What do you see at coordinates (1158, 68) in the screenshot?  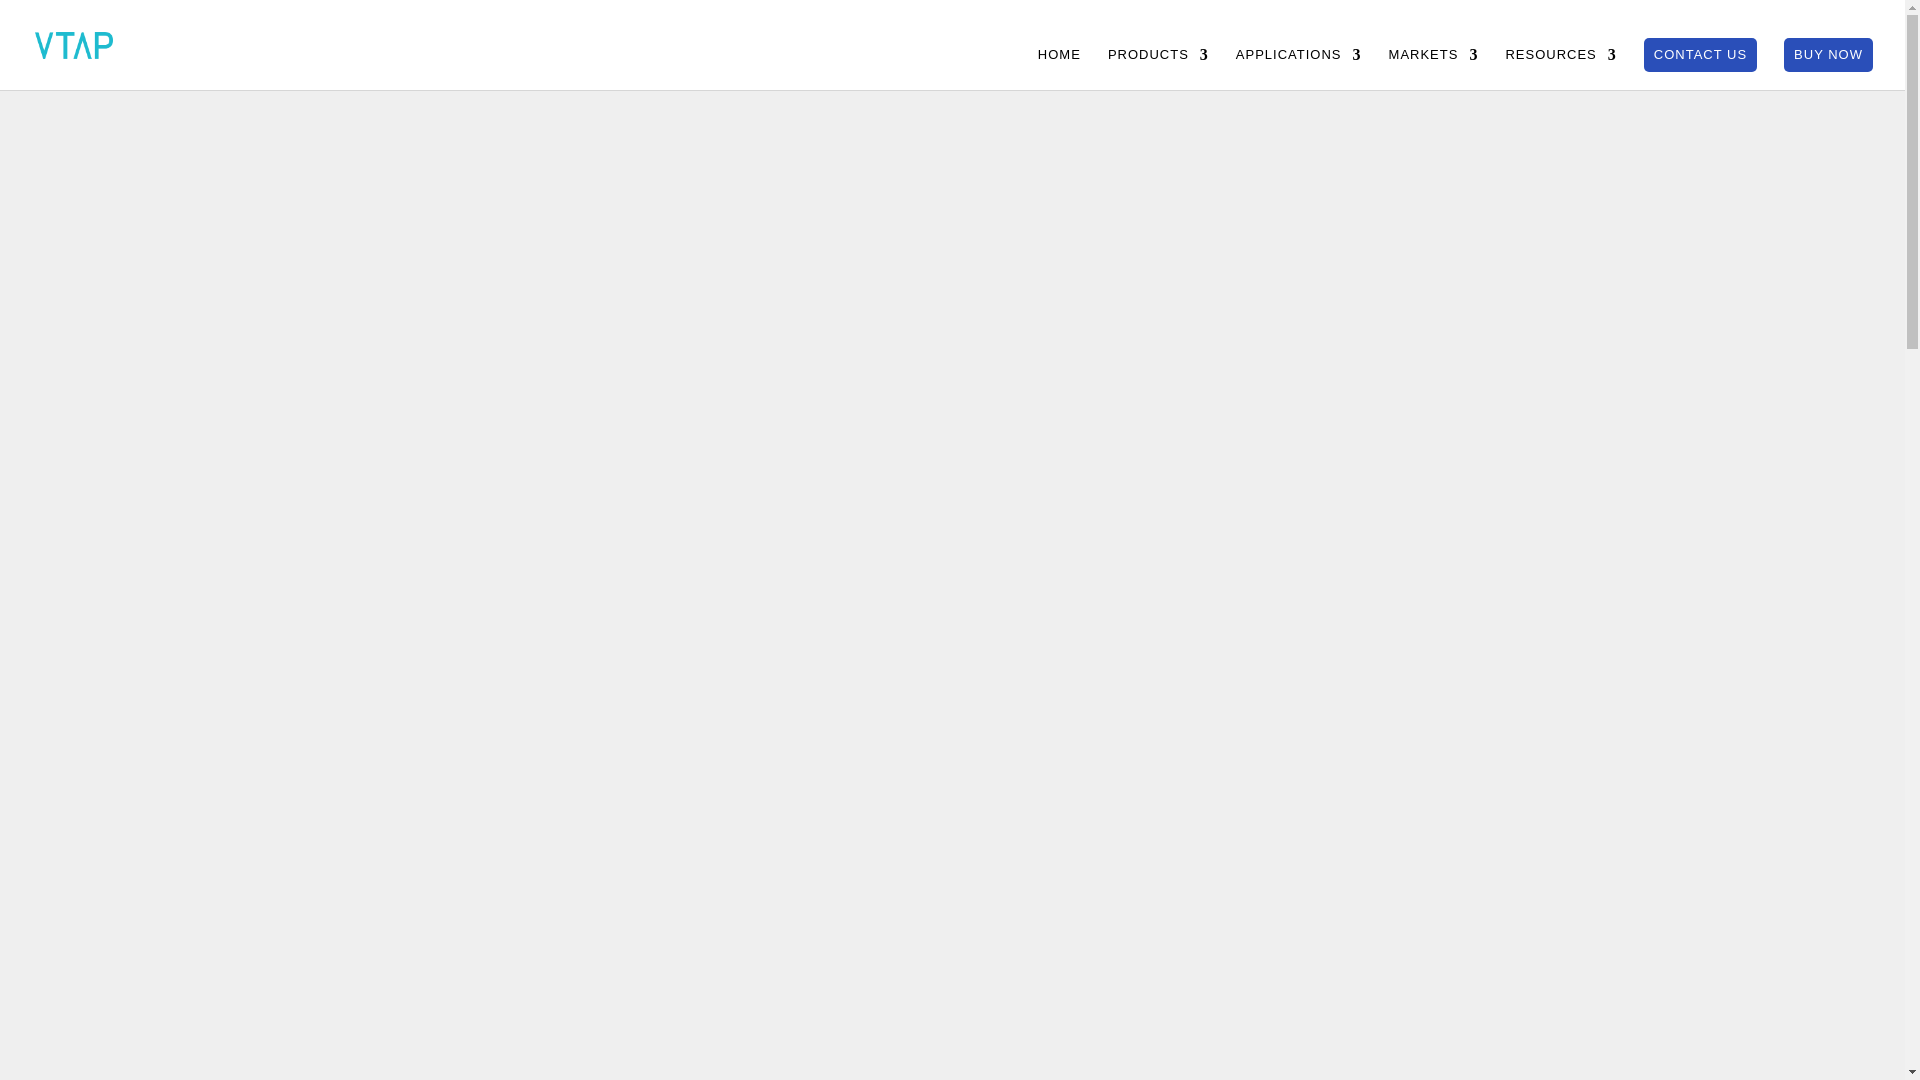 I see `PRODUCTS` at bounding box center [1158, 68].